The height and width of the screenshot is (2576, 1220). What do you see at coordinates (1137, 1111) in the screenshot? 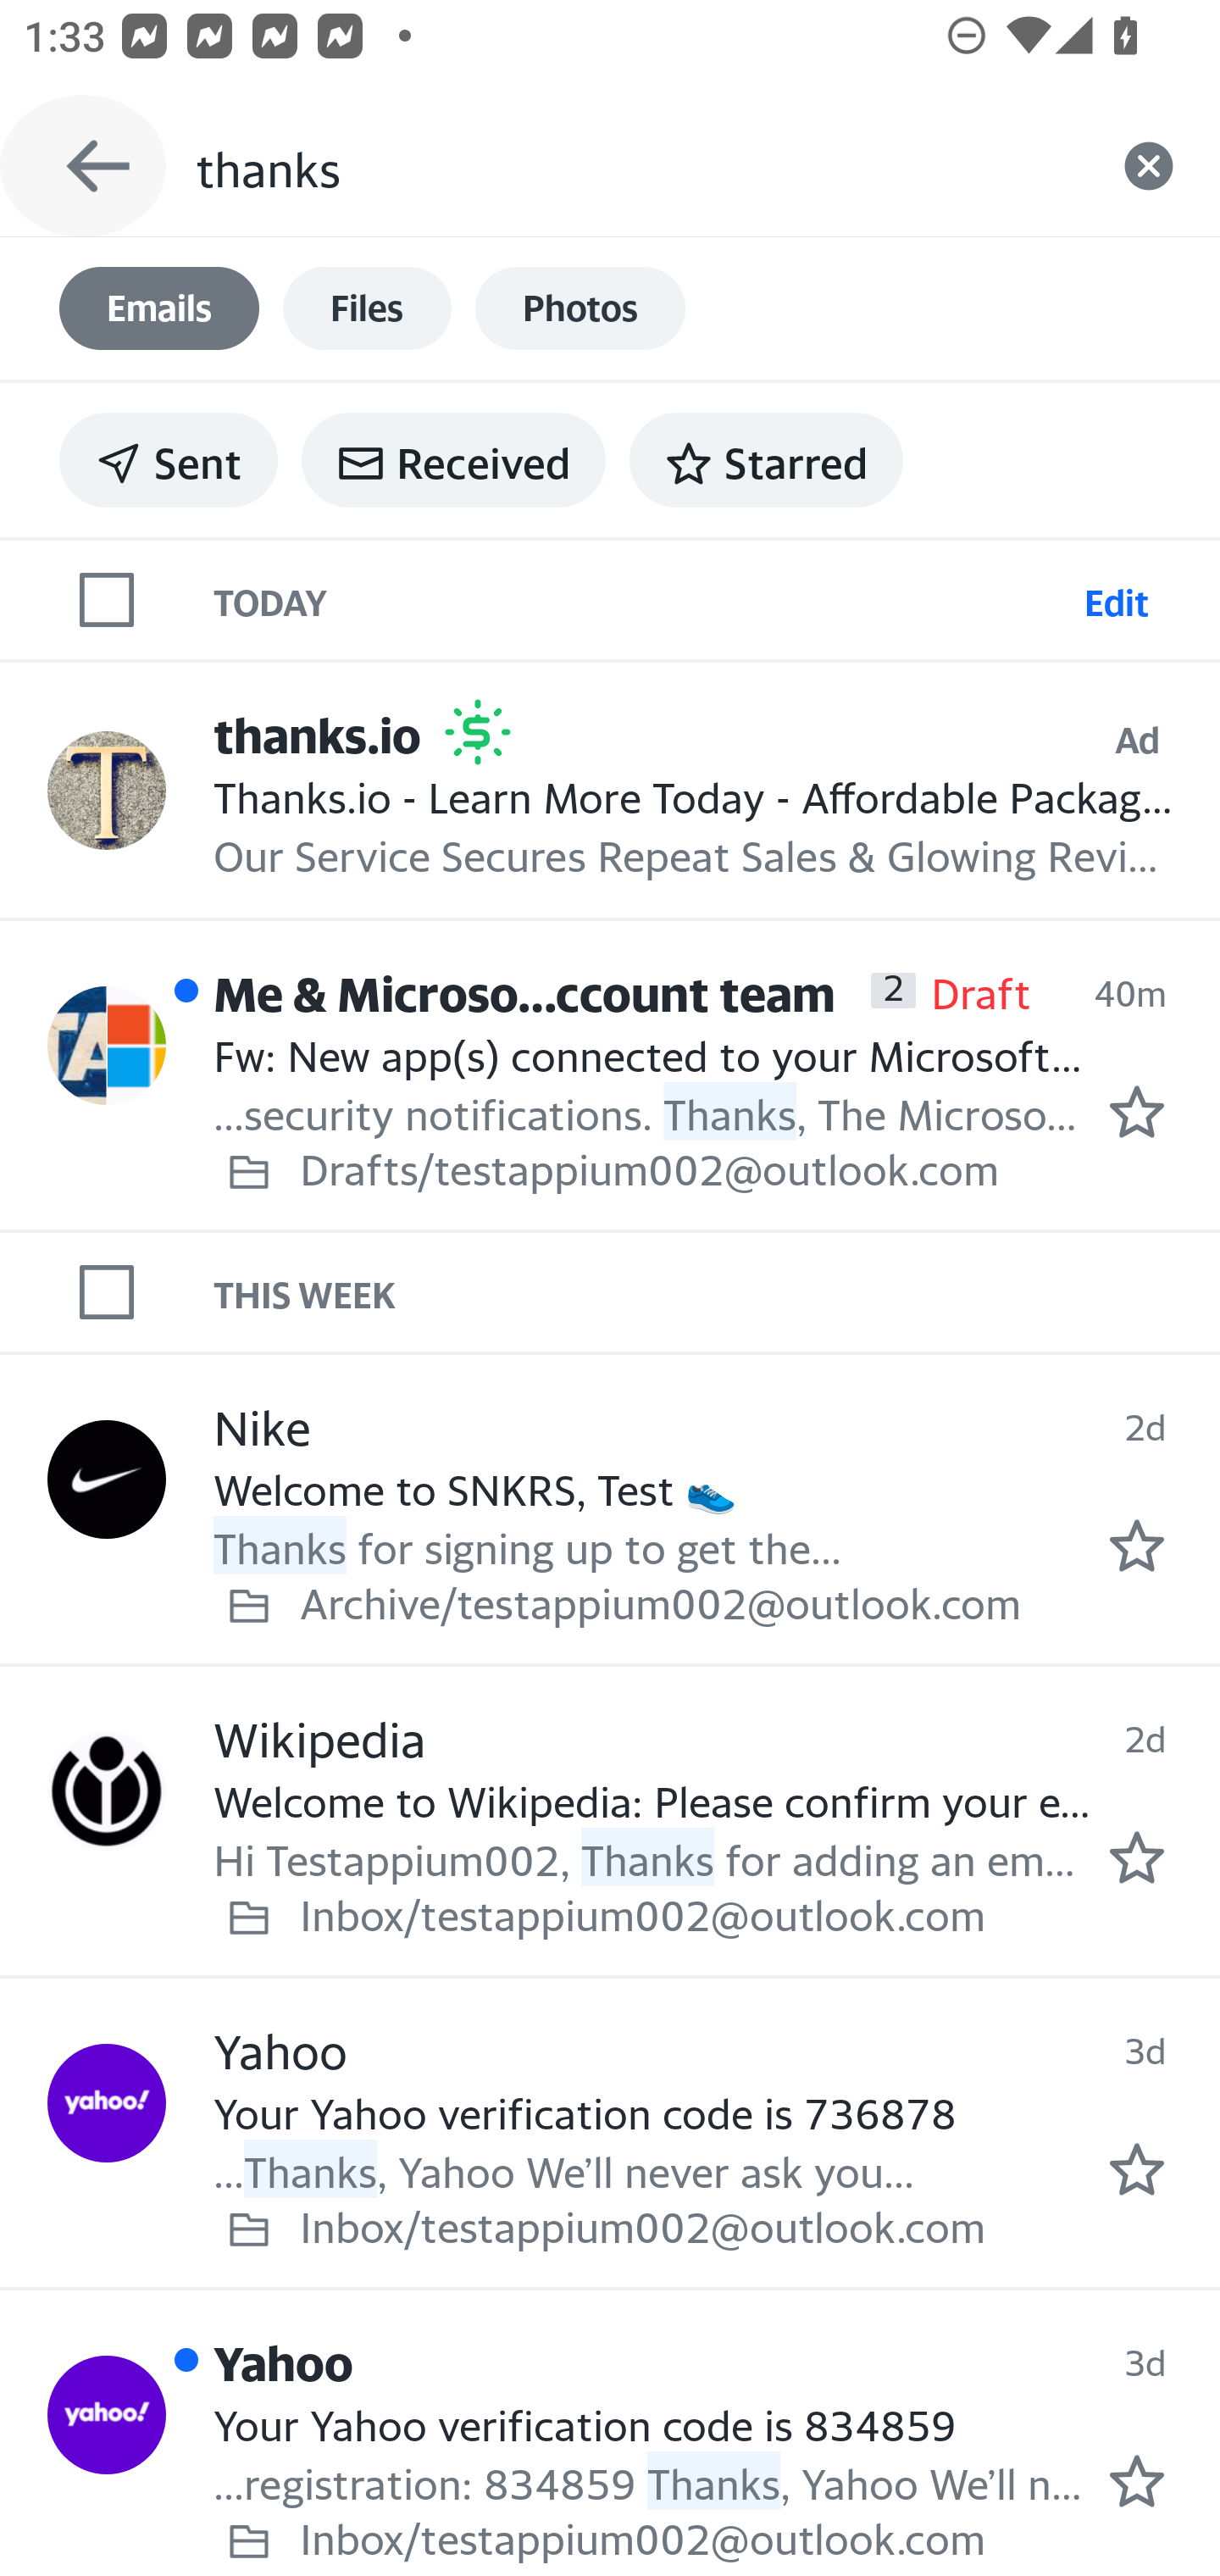
I see `Mark as starred.` at bounding box center [1137, 1111].